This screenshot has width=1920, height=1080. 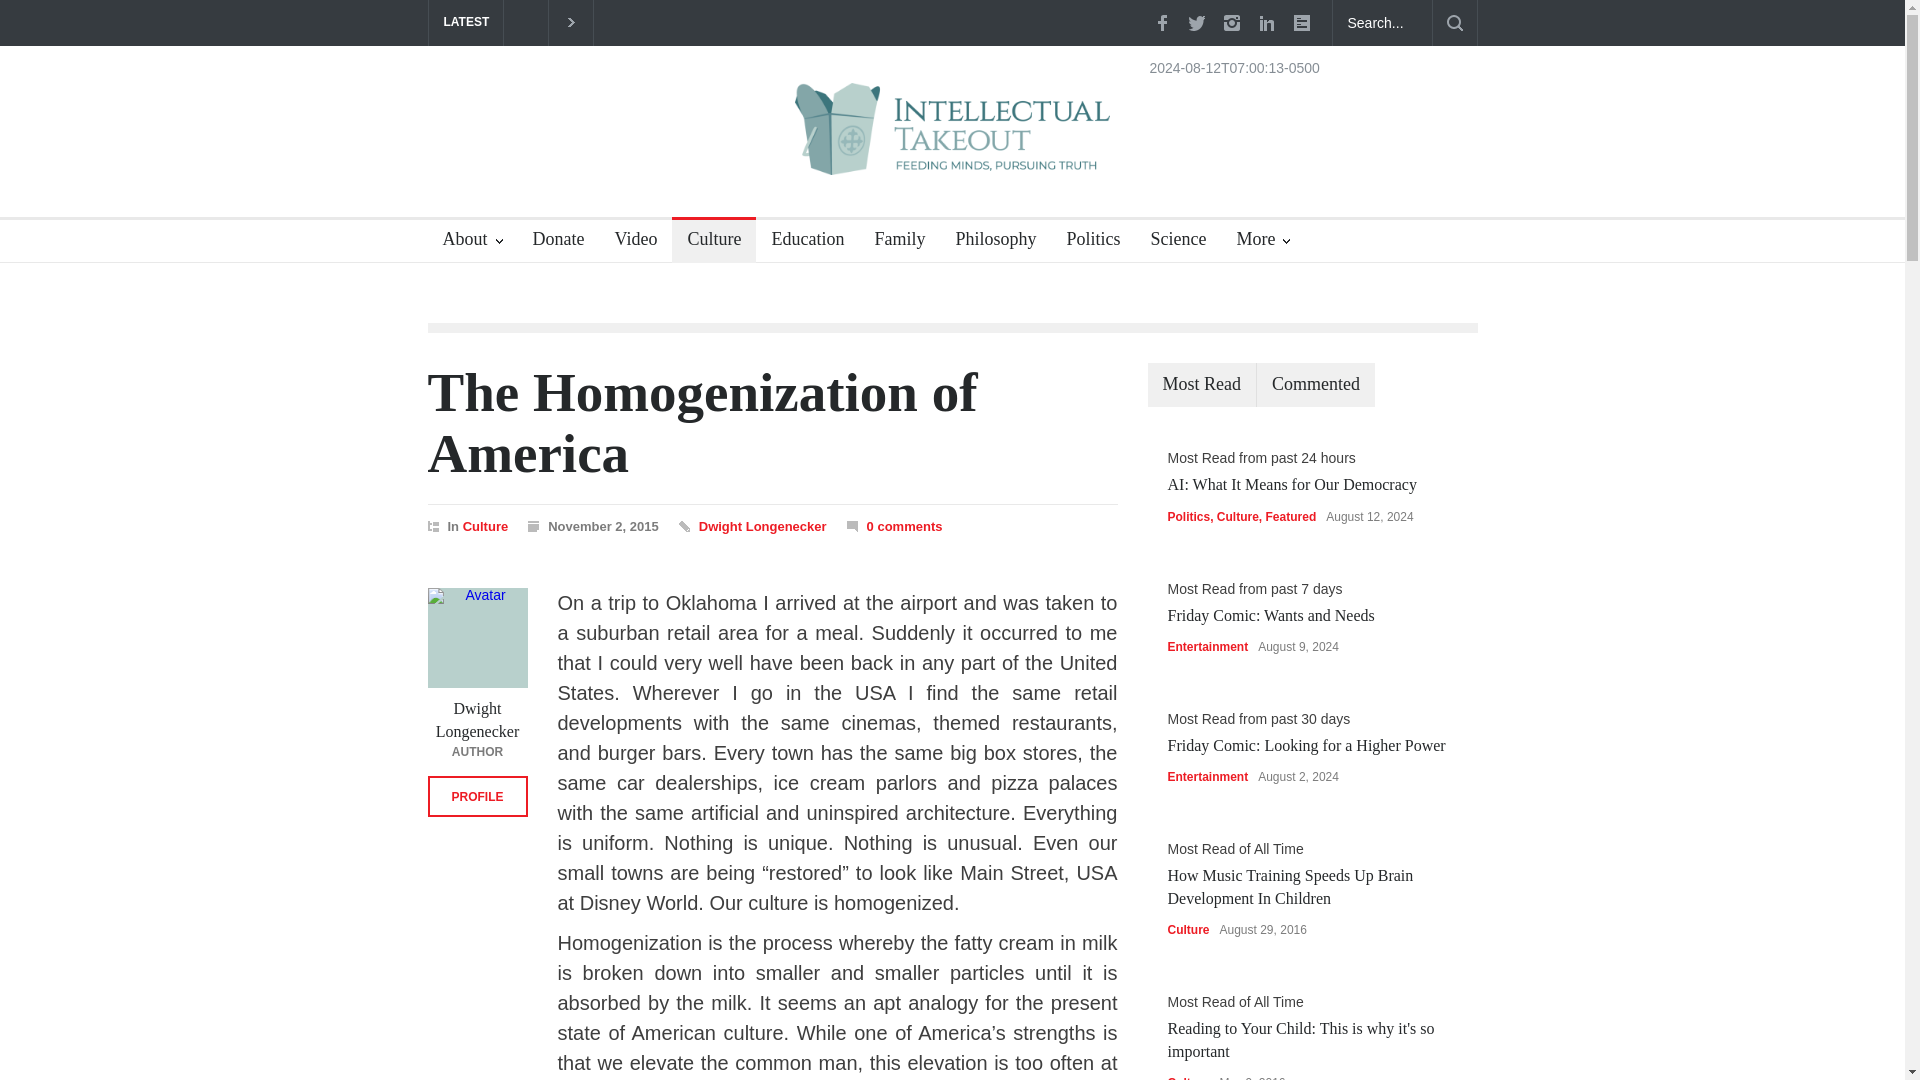 I want to click on Intellectual Takeout, so click(x=952, y=142).